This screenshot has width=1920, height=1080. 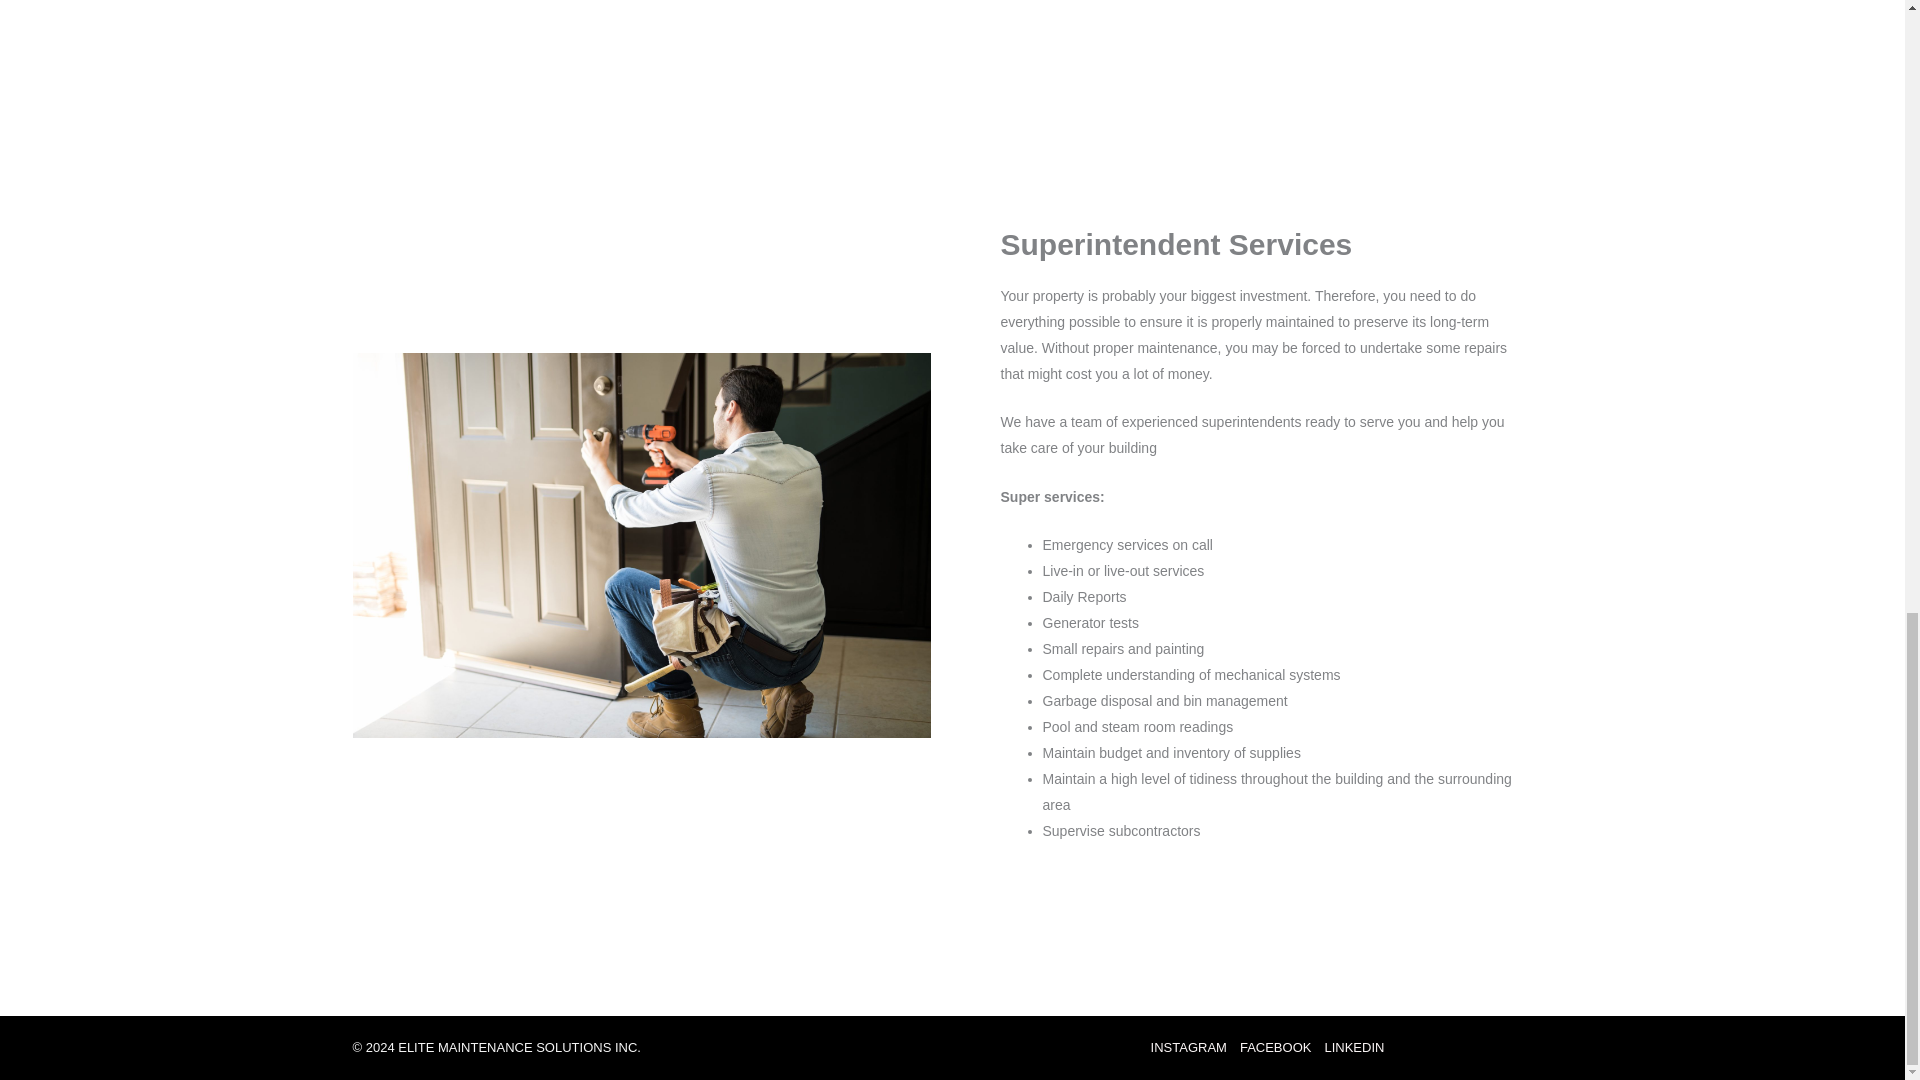 I want to click on LINKEDIN, so click(x=1350, y=1047).